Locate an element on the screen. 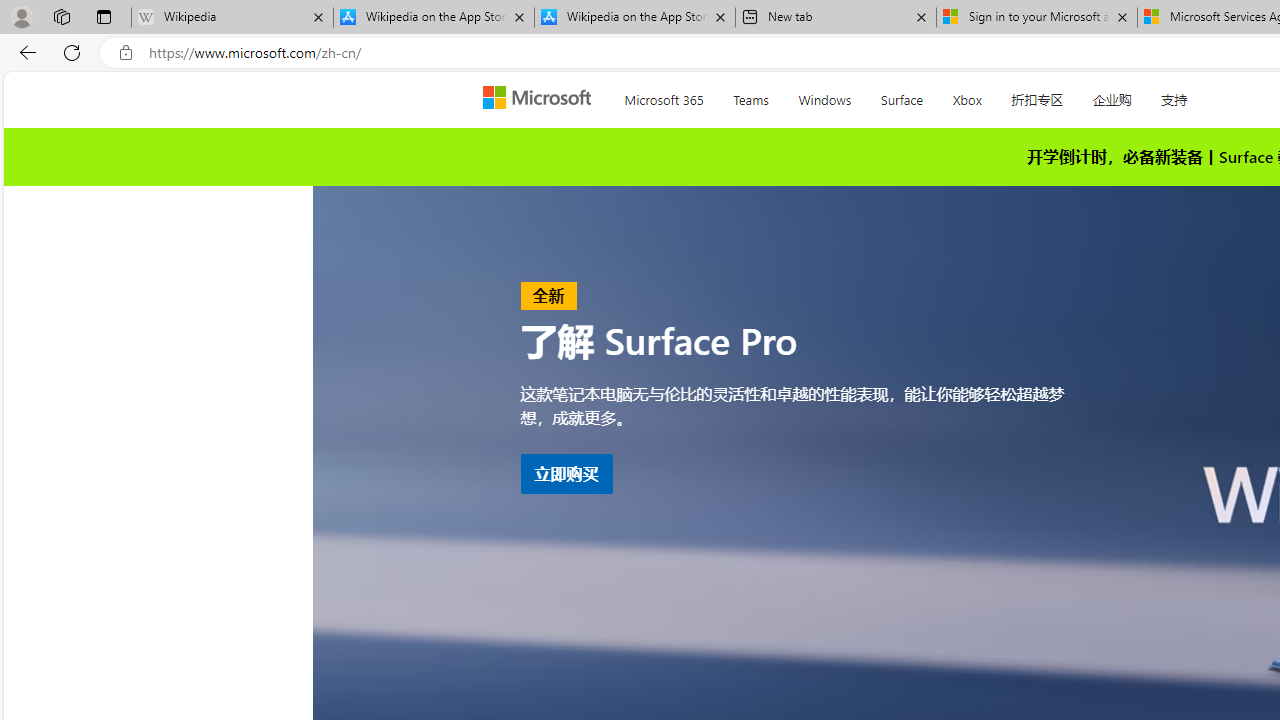 This screenshot has height=720, width=1280. Teams is located at coordinates (750, 96).